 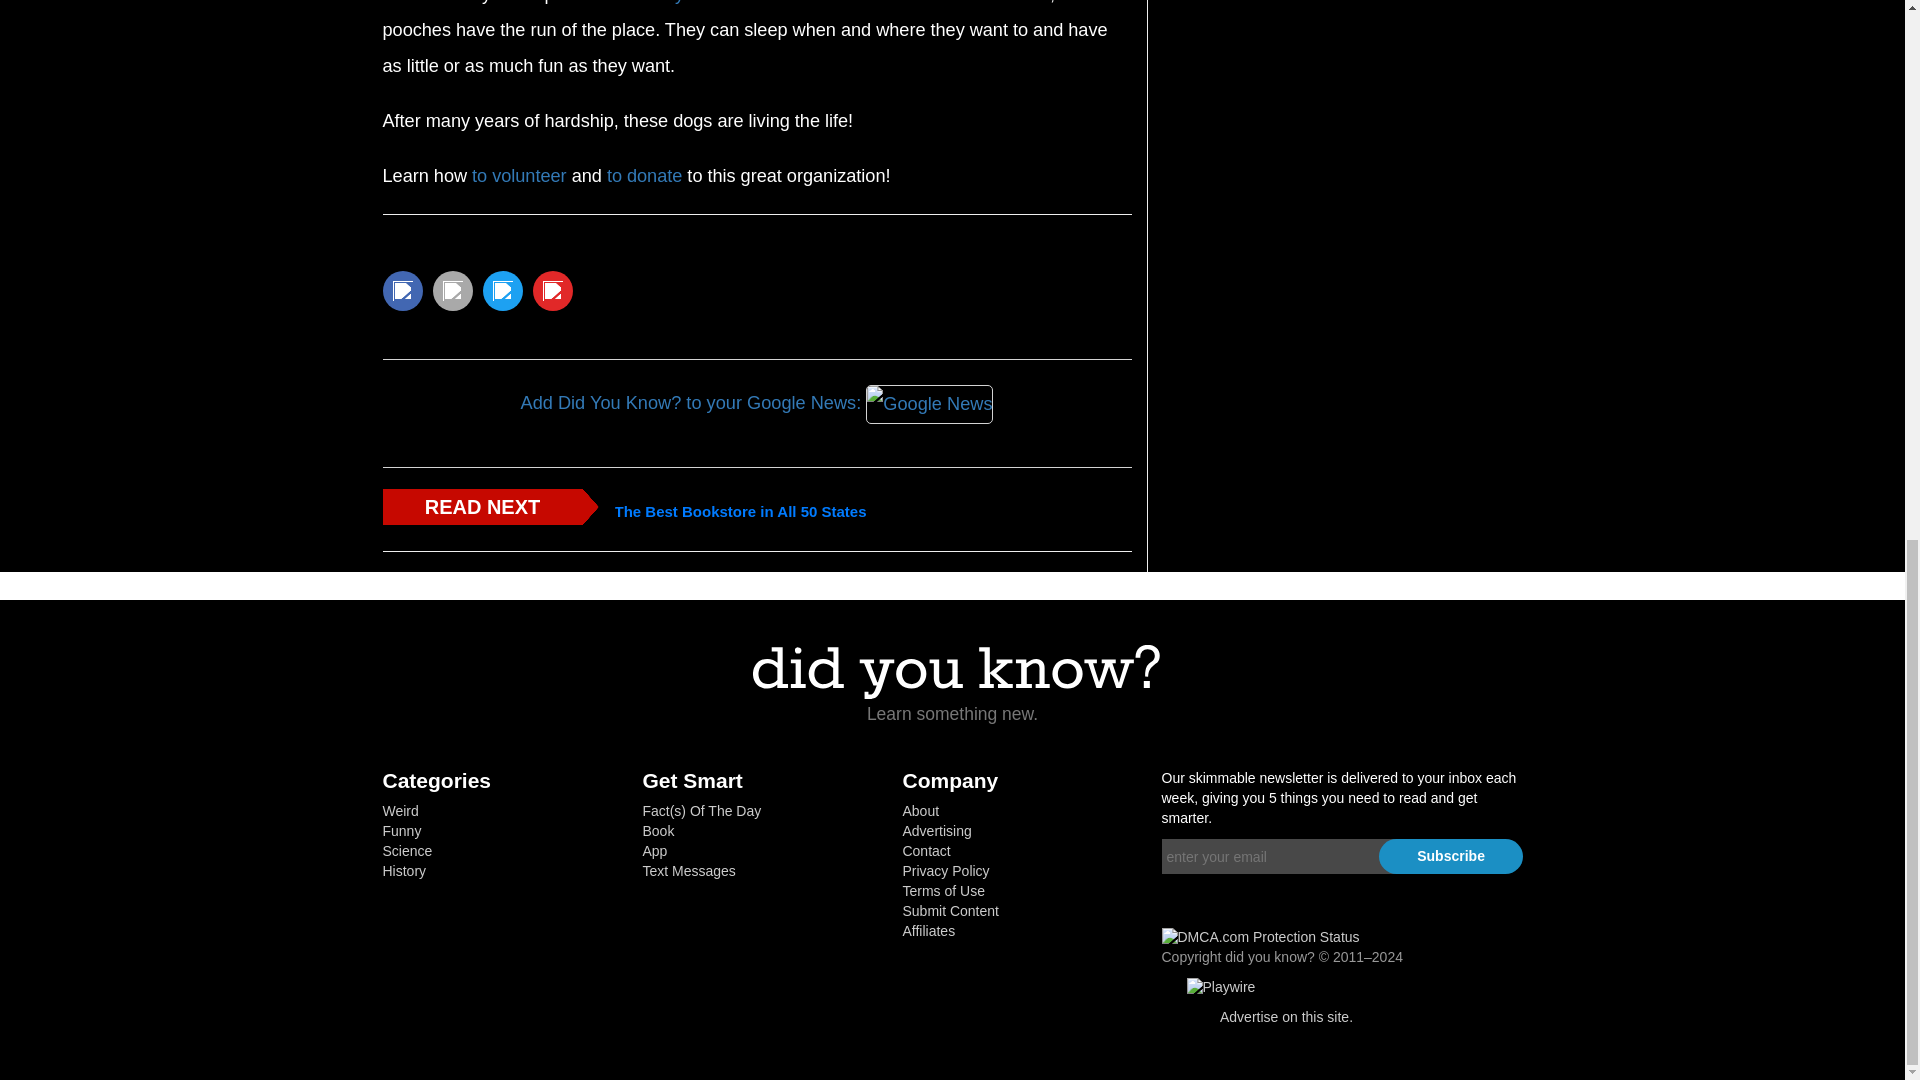 What do you see at coordinates (519, 174) in the screenshot?
I see `to volunteer` at bounding box center [519, 174].